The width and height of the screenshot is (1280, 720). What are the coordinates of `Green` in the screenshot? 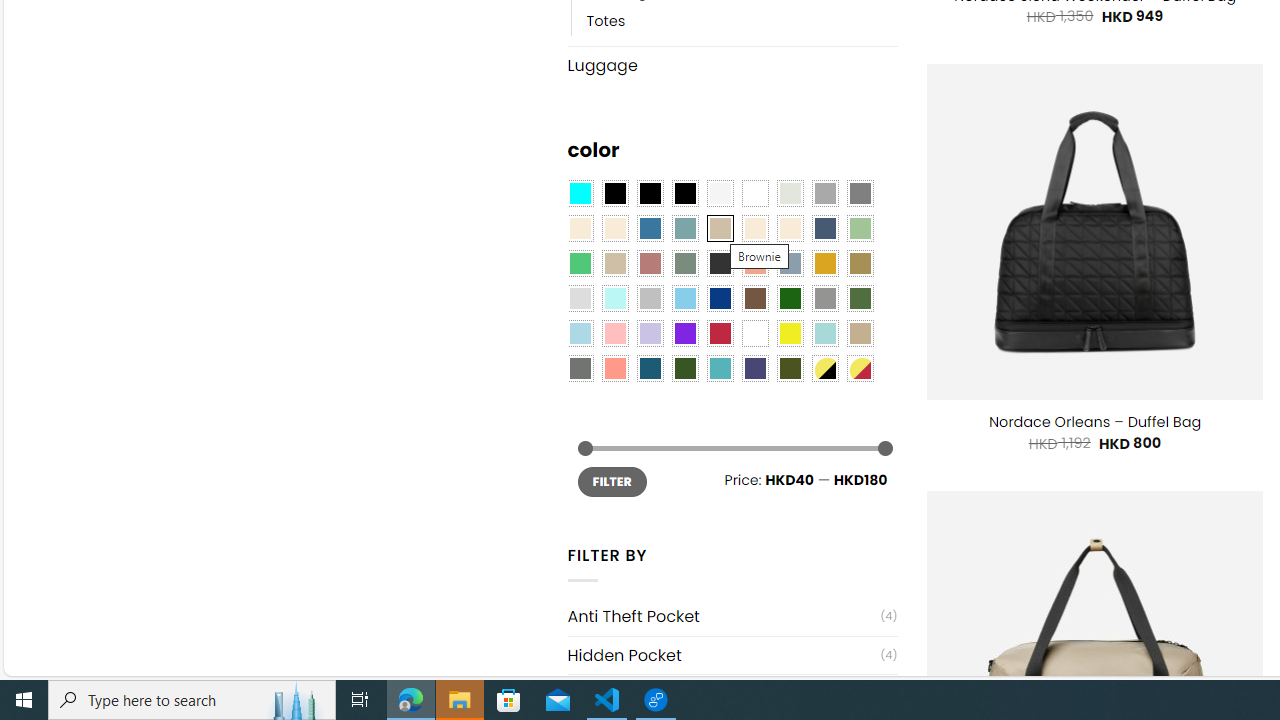 It's located at (860, 298).